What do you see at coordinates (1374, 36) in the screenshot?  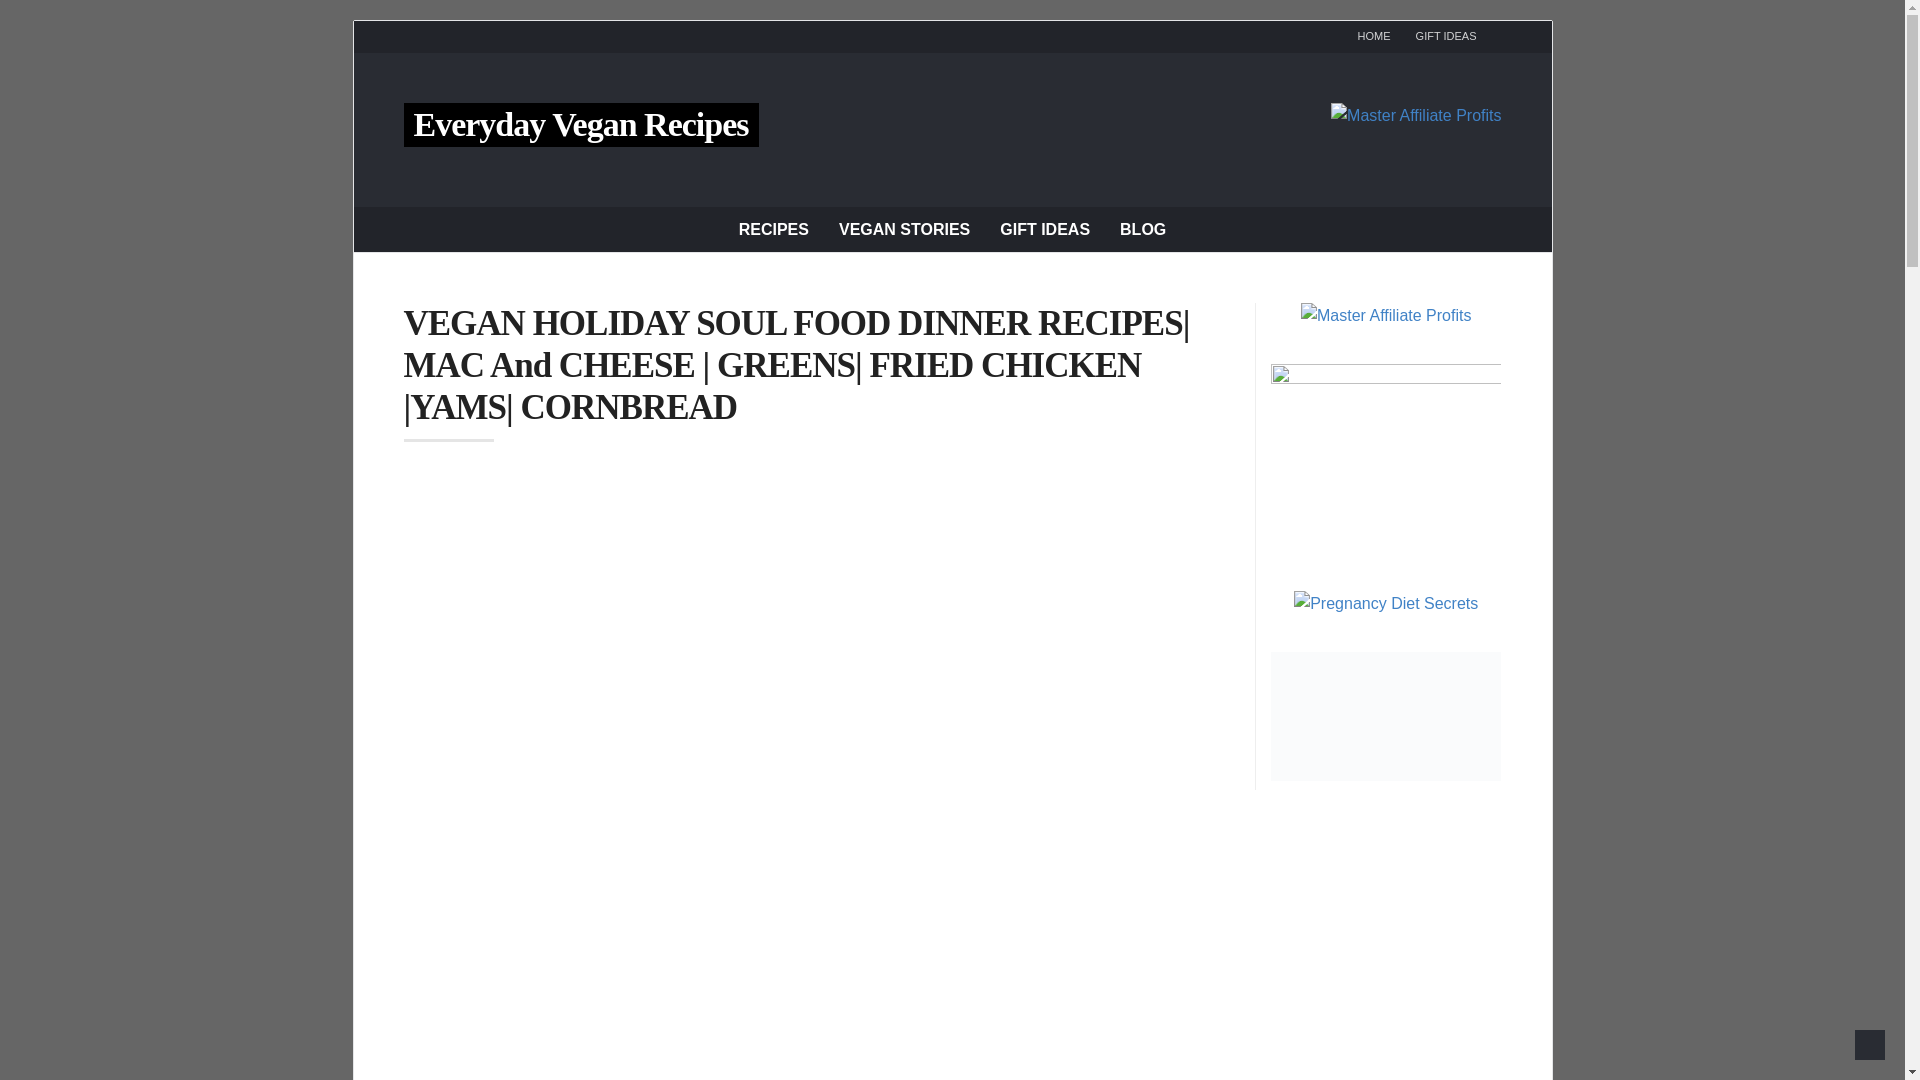 I see `HOME` at bounding box center [1374, 36].